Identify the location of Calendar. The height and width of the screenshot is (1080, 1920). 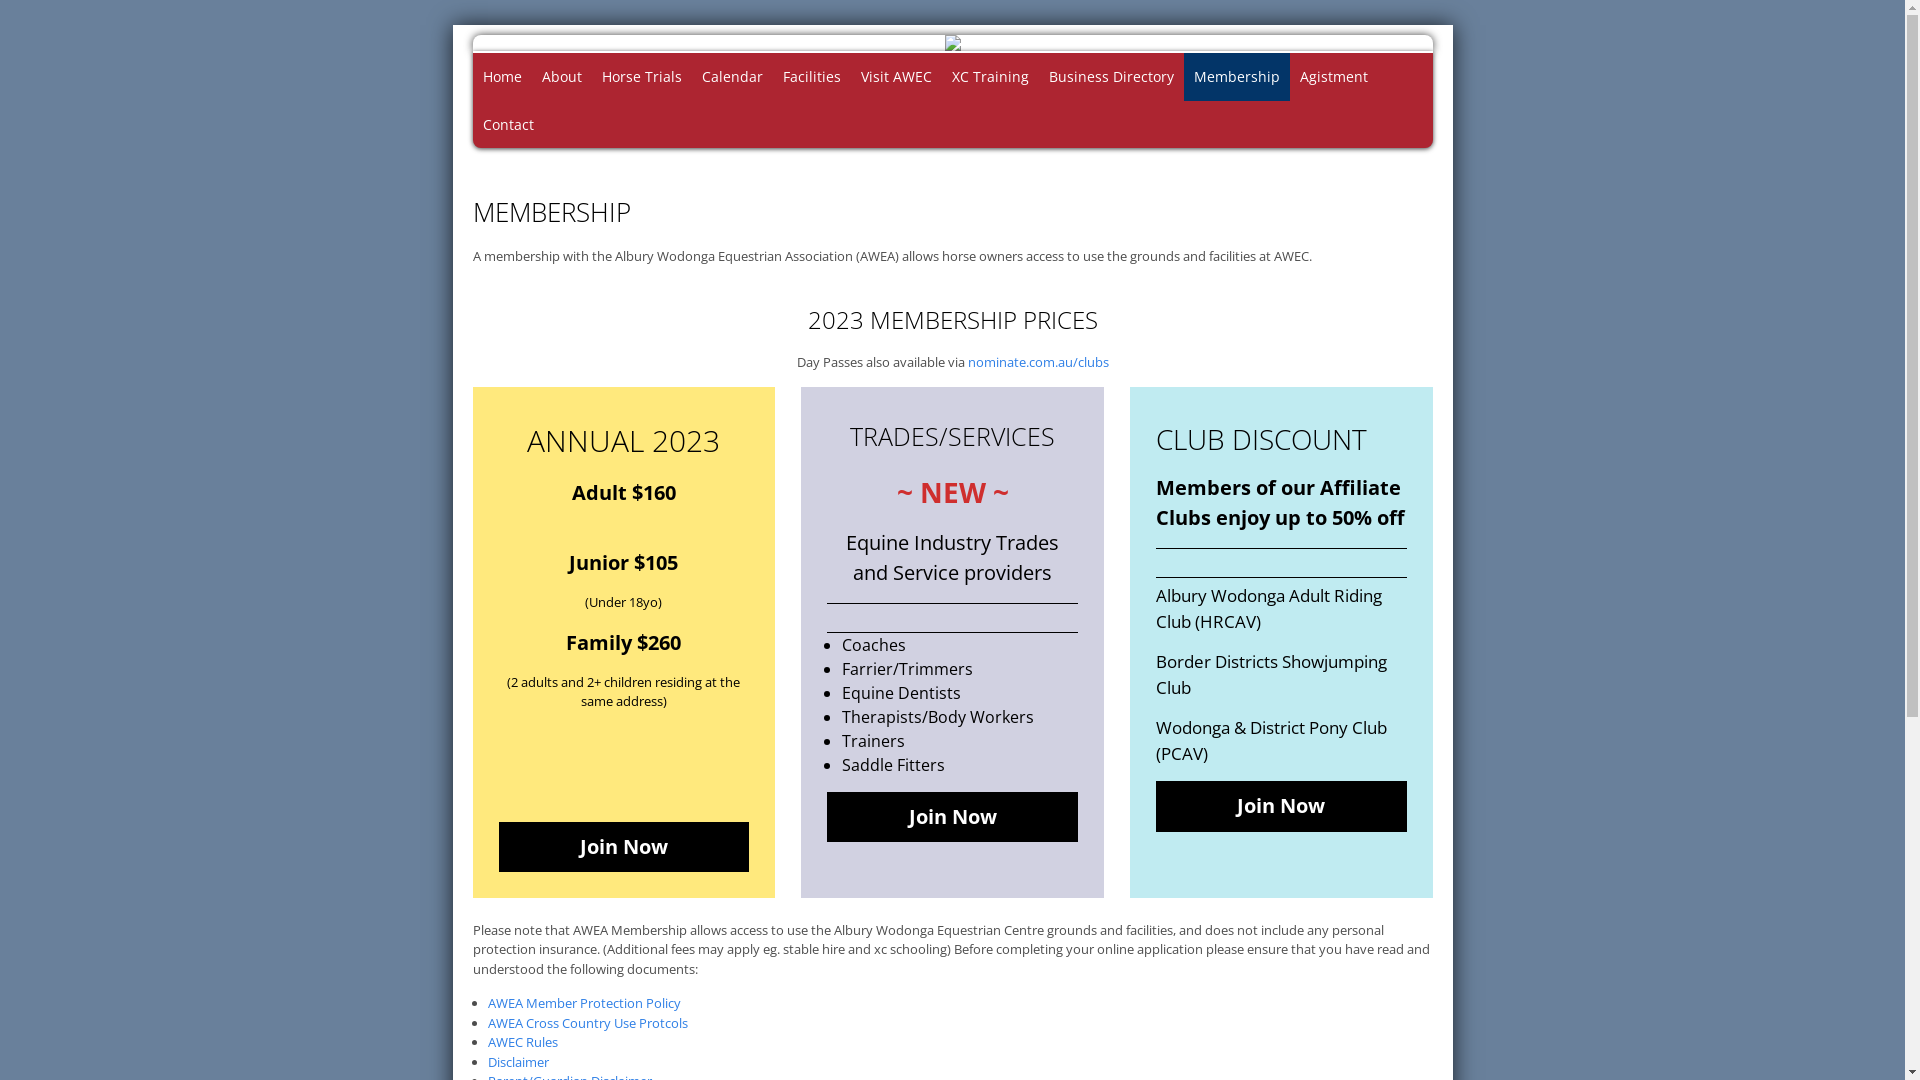
(732, 77).